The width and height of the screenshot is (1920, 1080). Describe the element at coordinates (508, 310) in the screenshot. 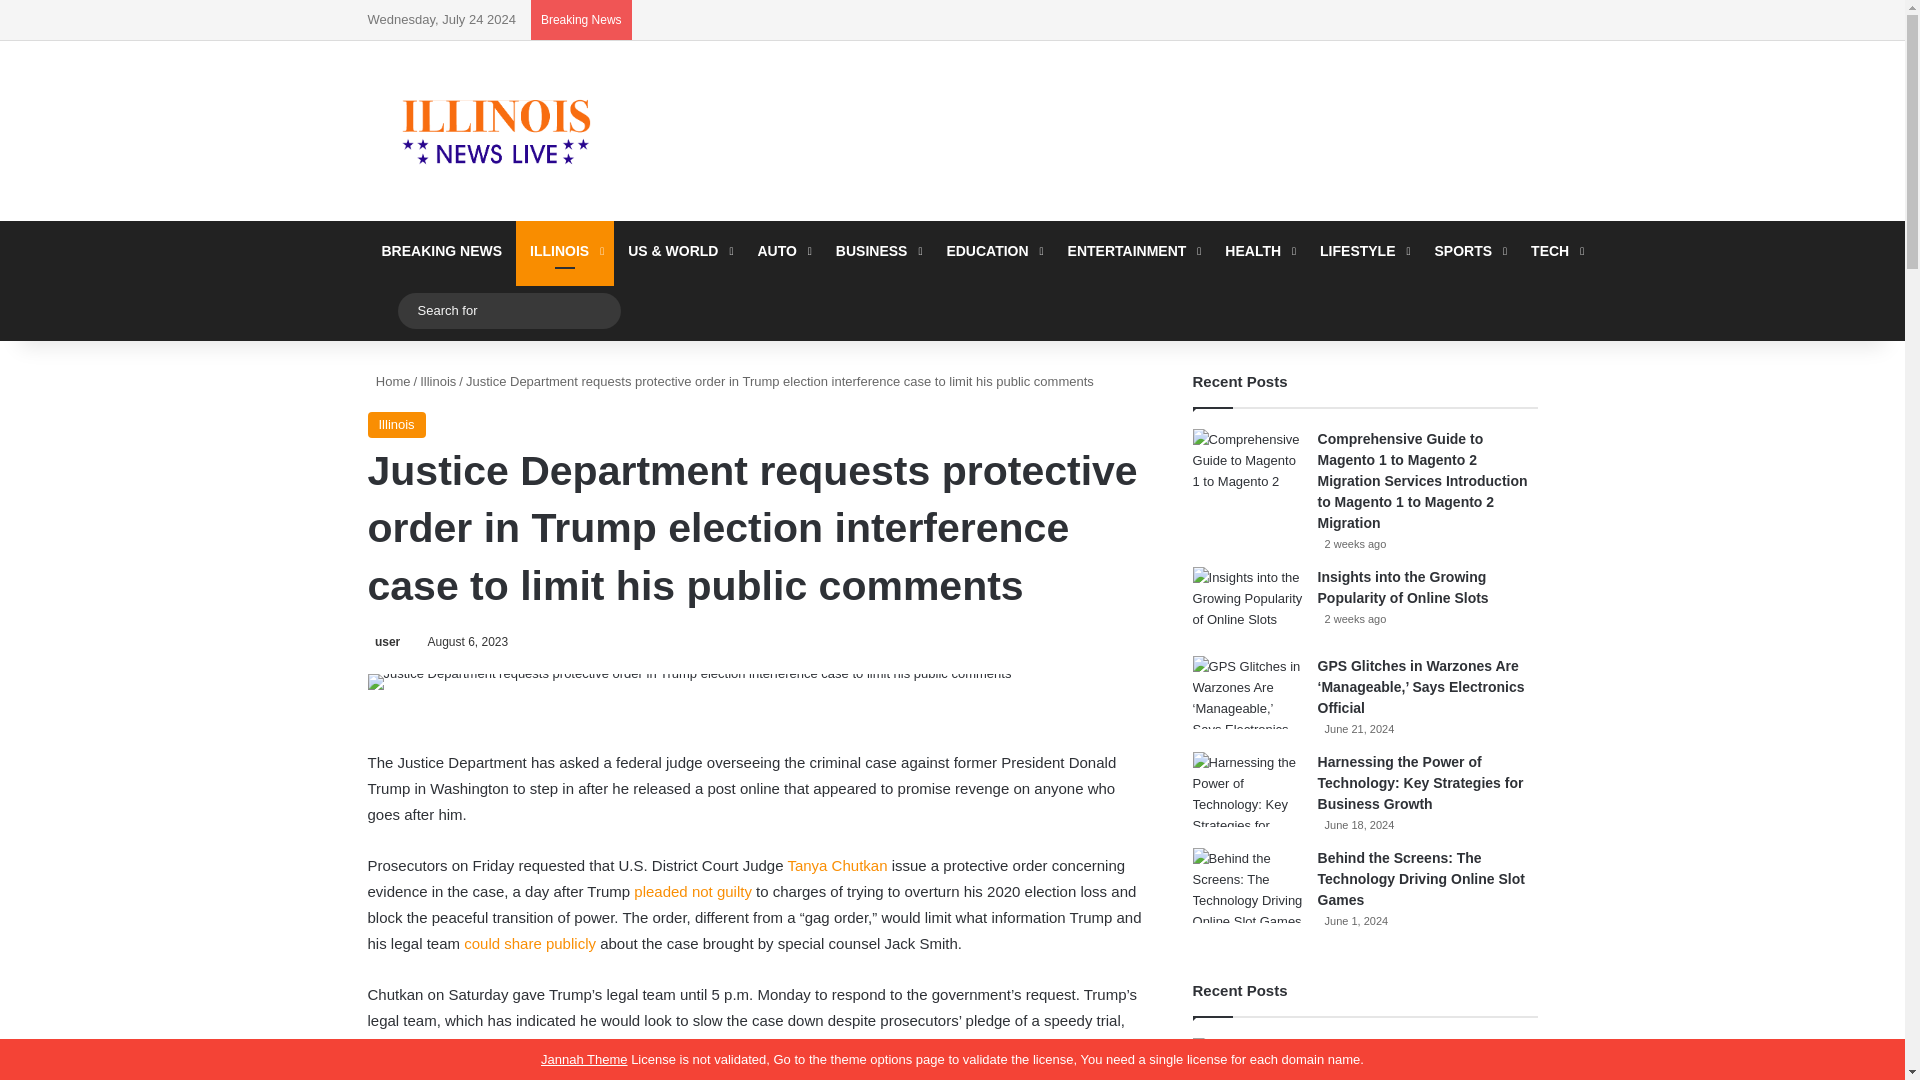

I see `Search for` at that location.